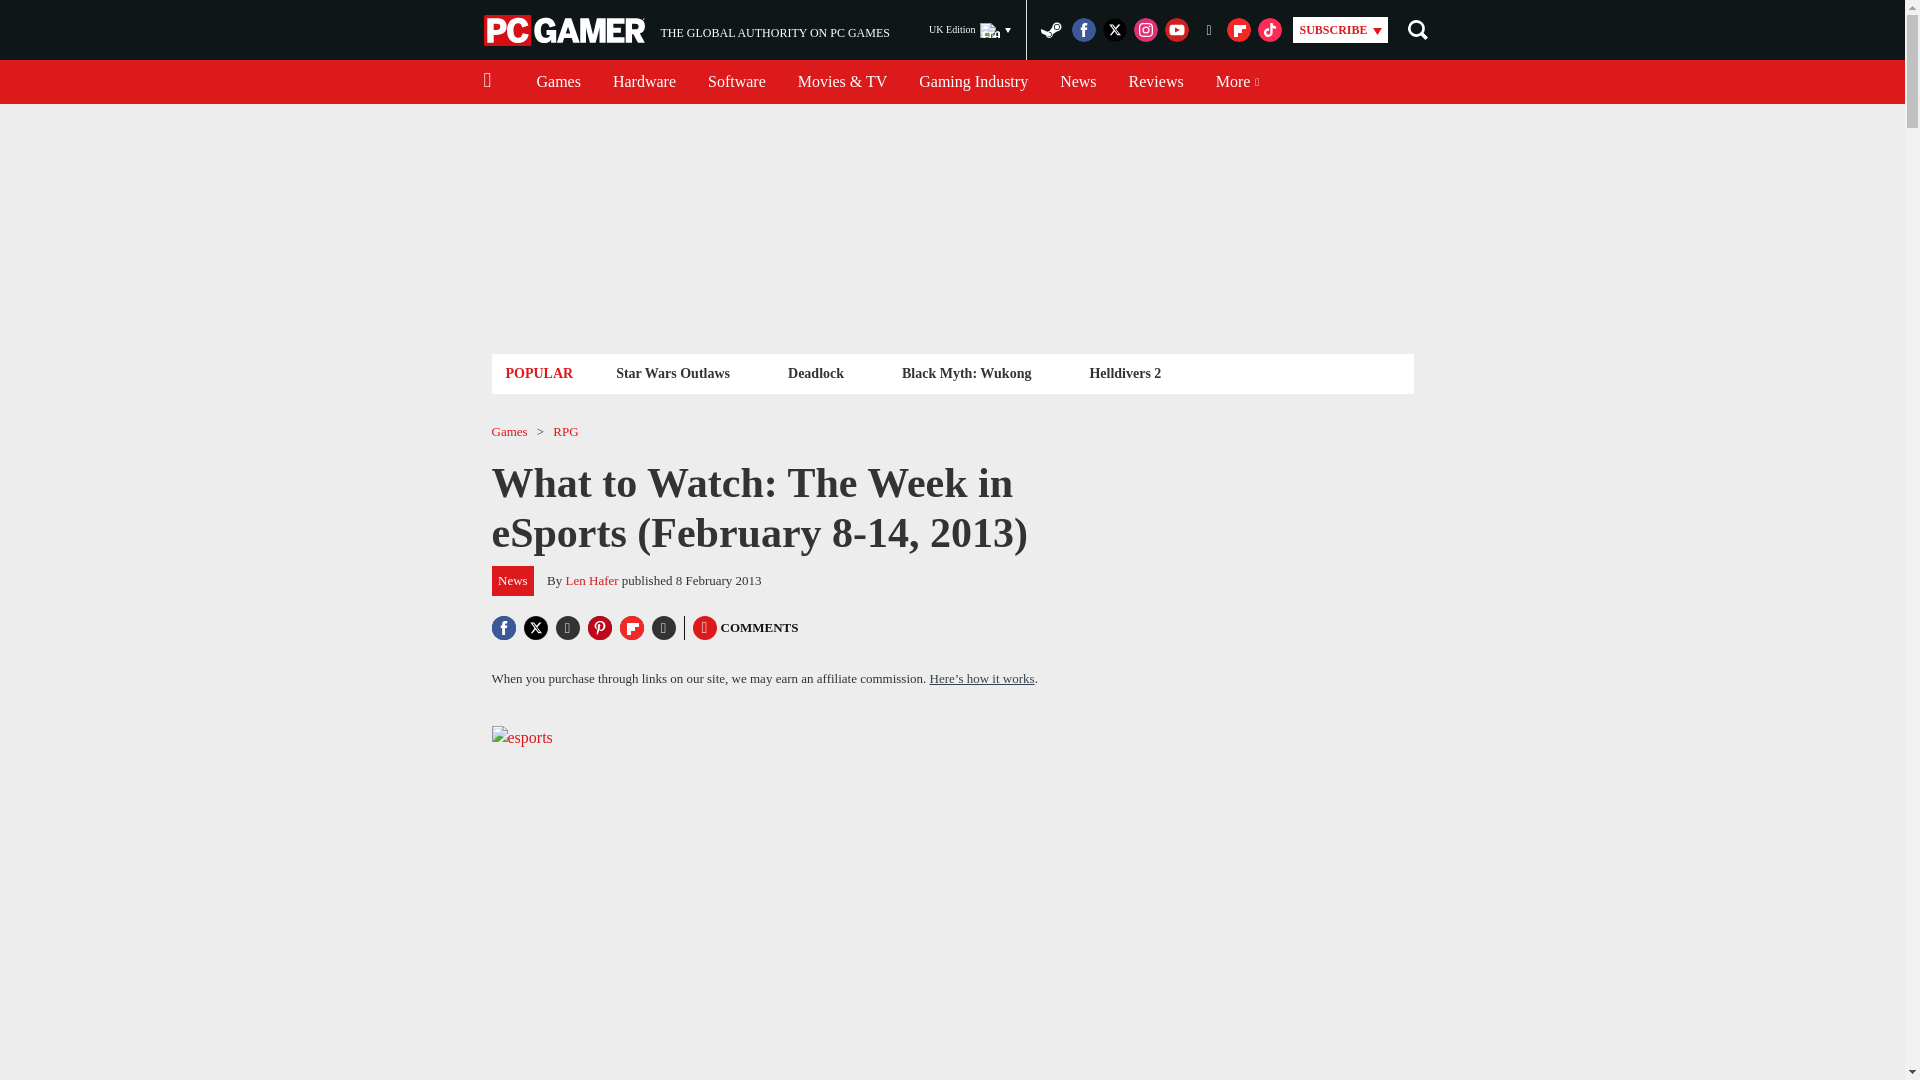 This screenshot has height=1080, width=1920. Describe the element at coordinates (558, 82) in the screenshot. I see `Games` at that location.